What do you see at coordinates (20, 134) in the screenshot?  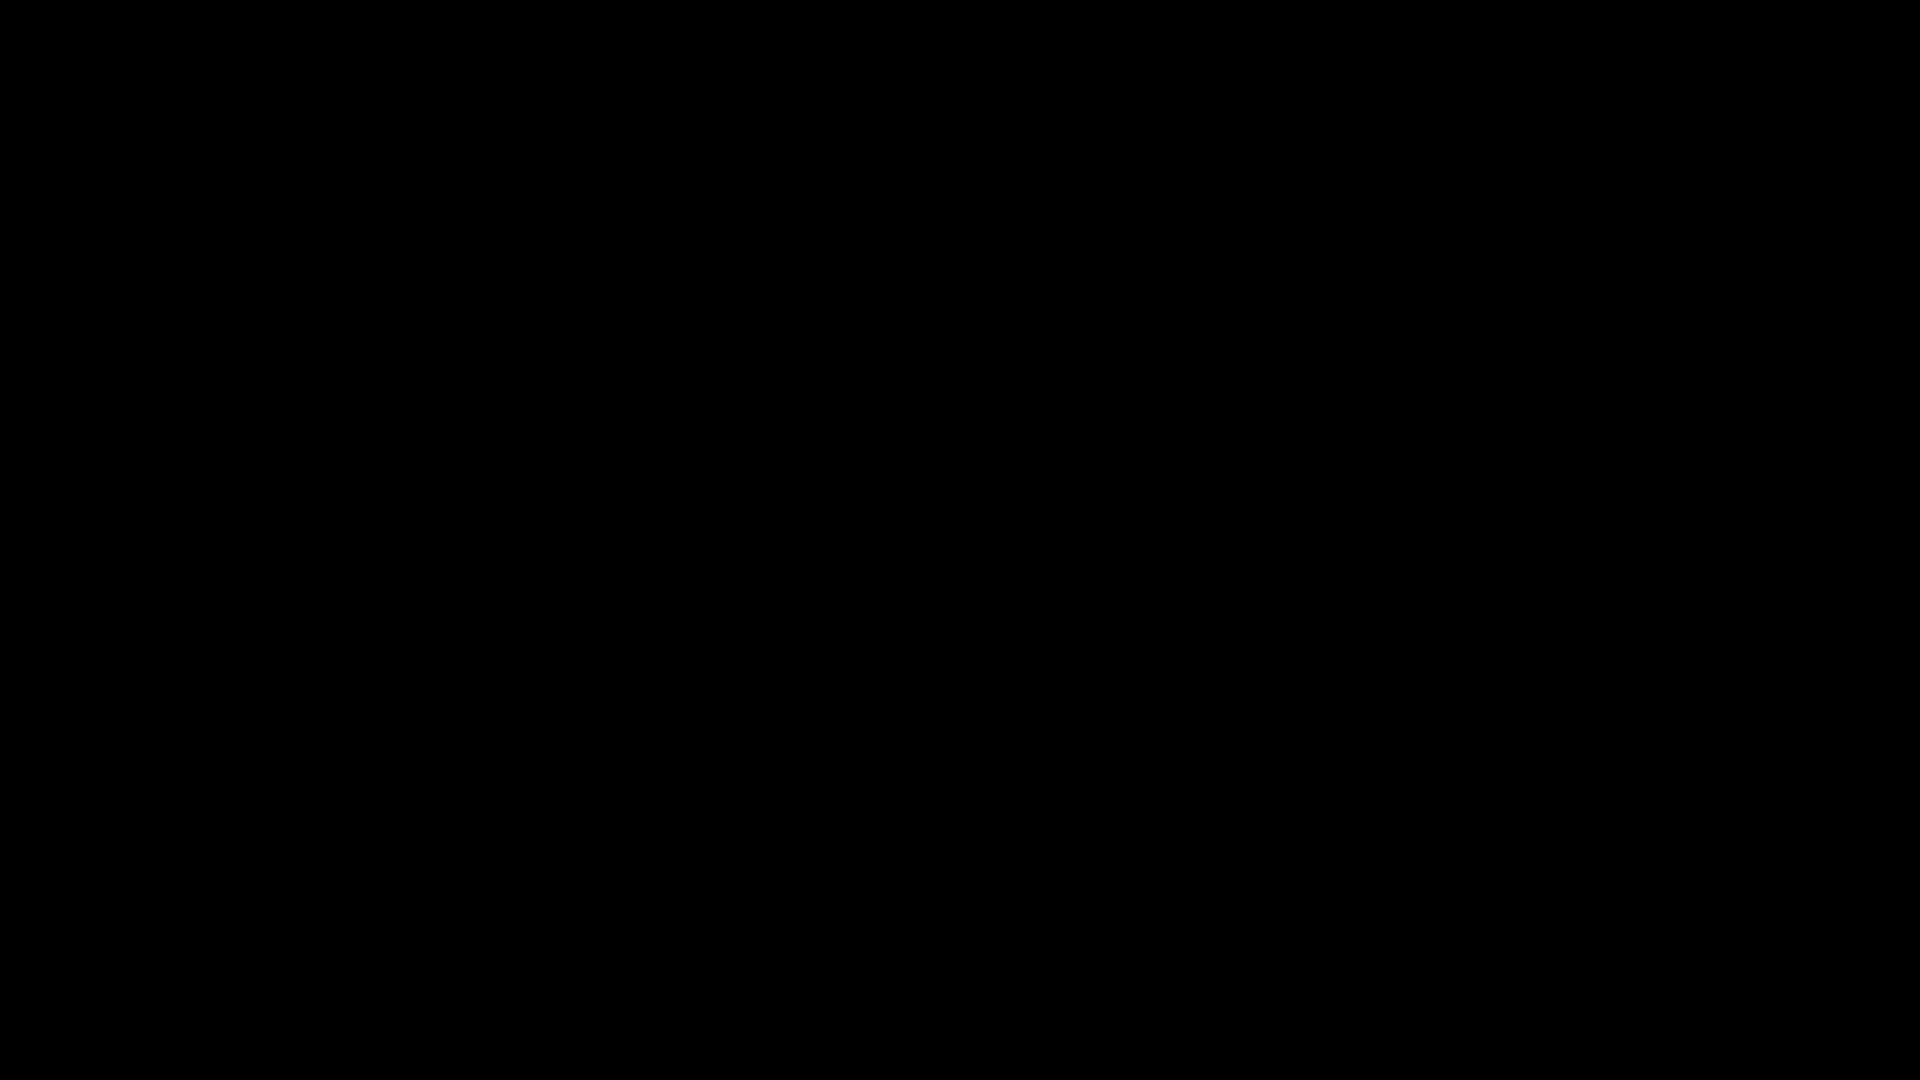 I see ` ` at bounding box center [20, 134].